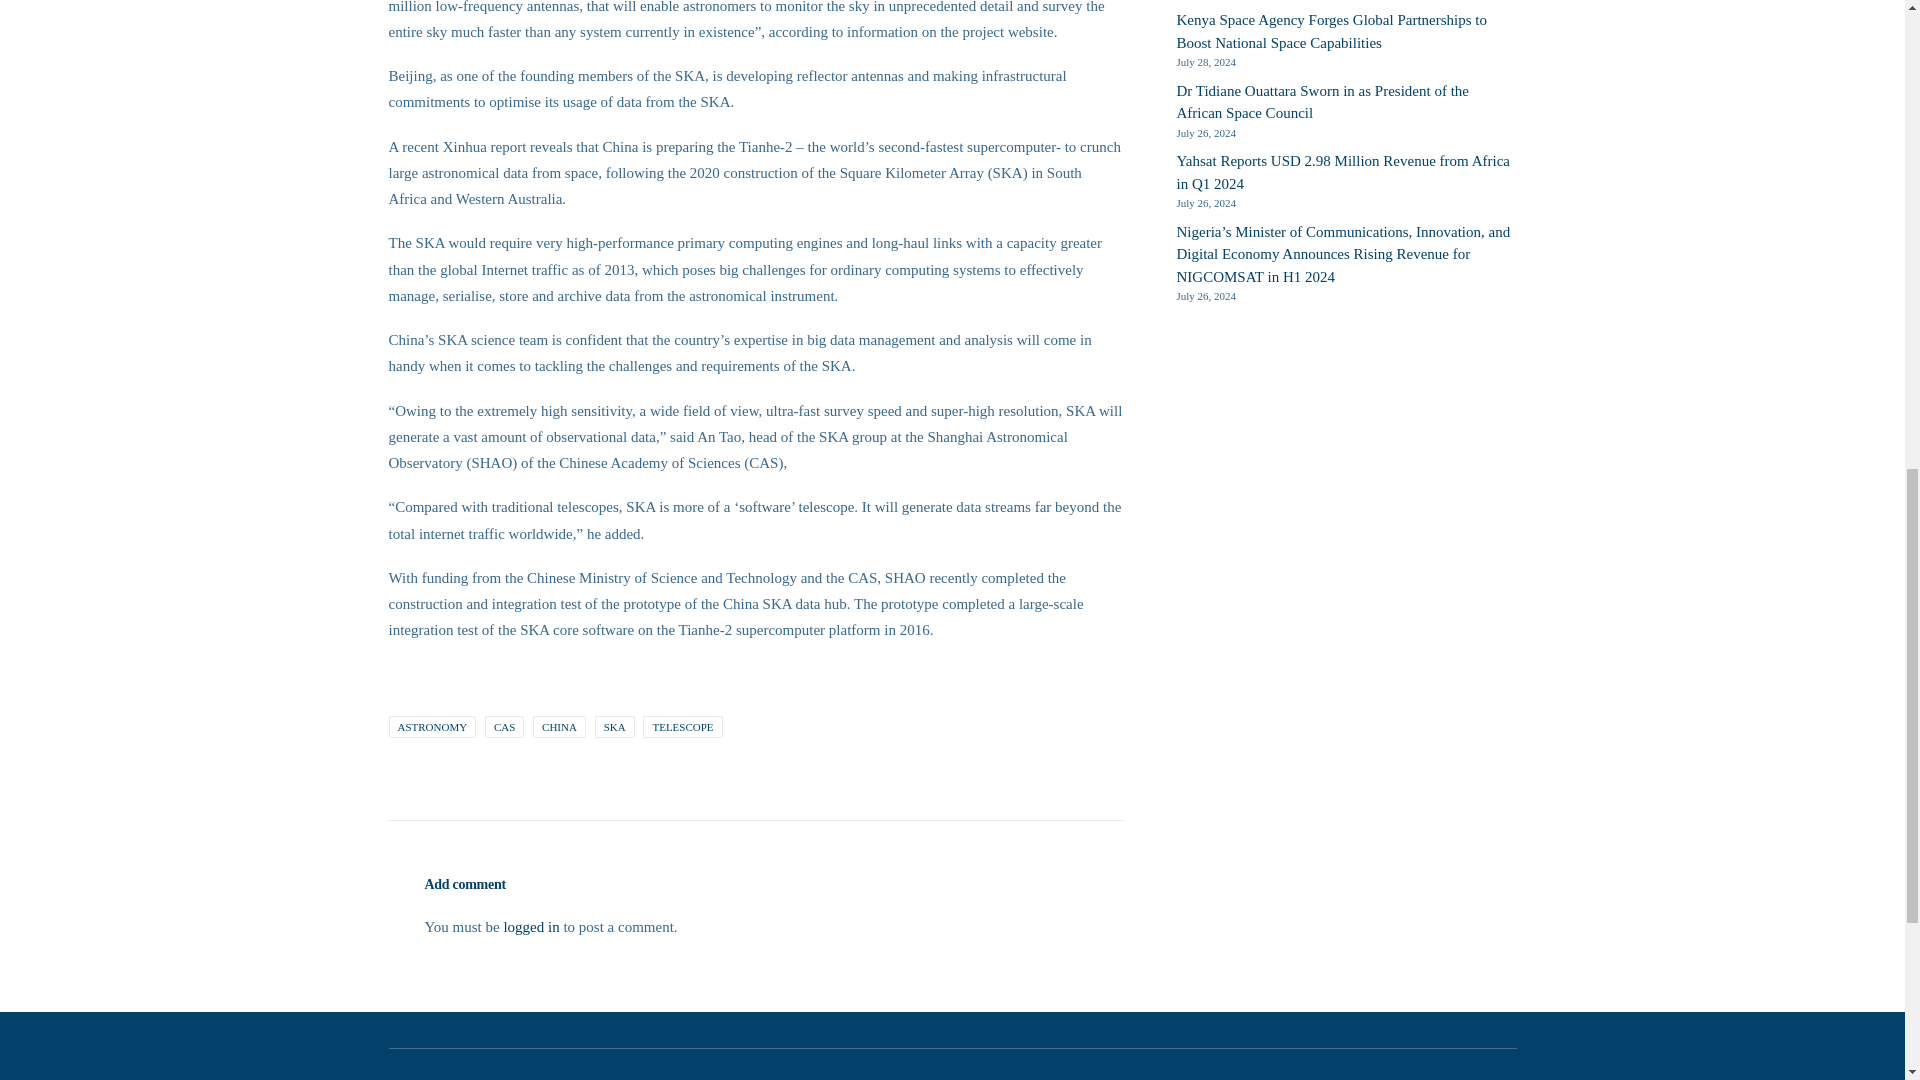  I want to click on logged in, so click(530, 926).